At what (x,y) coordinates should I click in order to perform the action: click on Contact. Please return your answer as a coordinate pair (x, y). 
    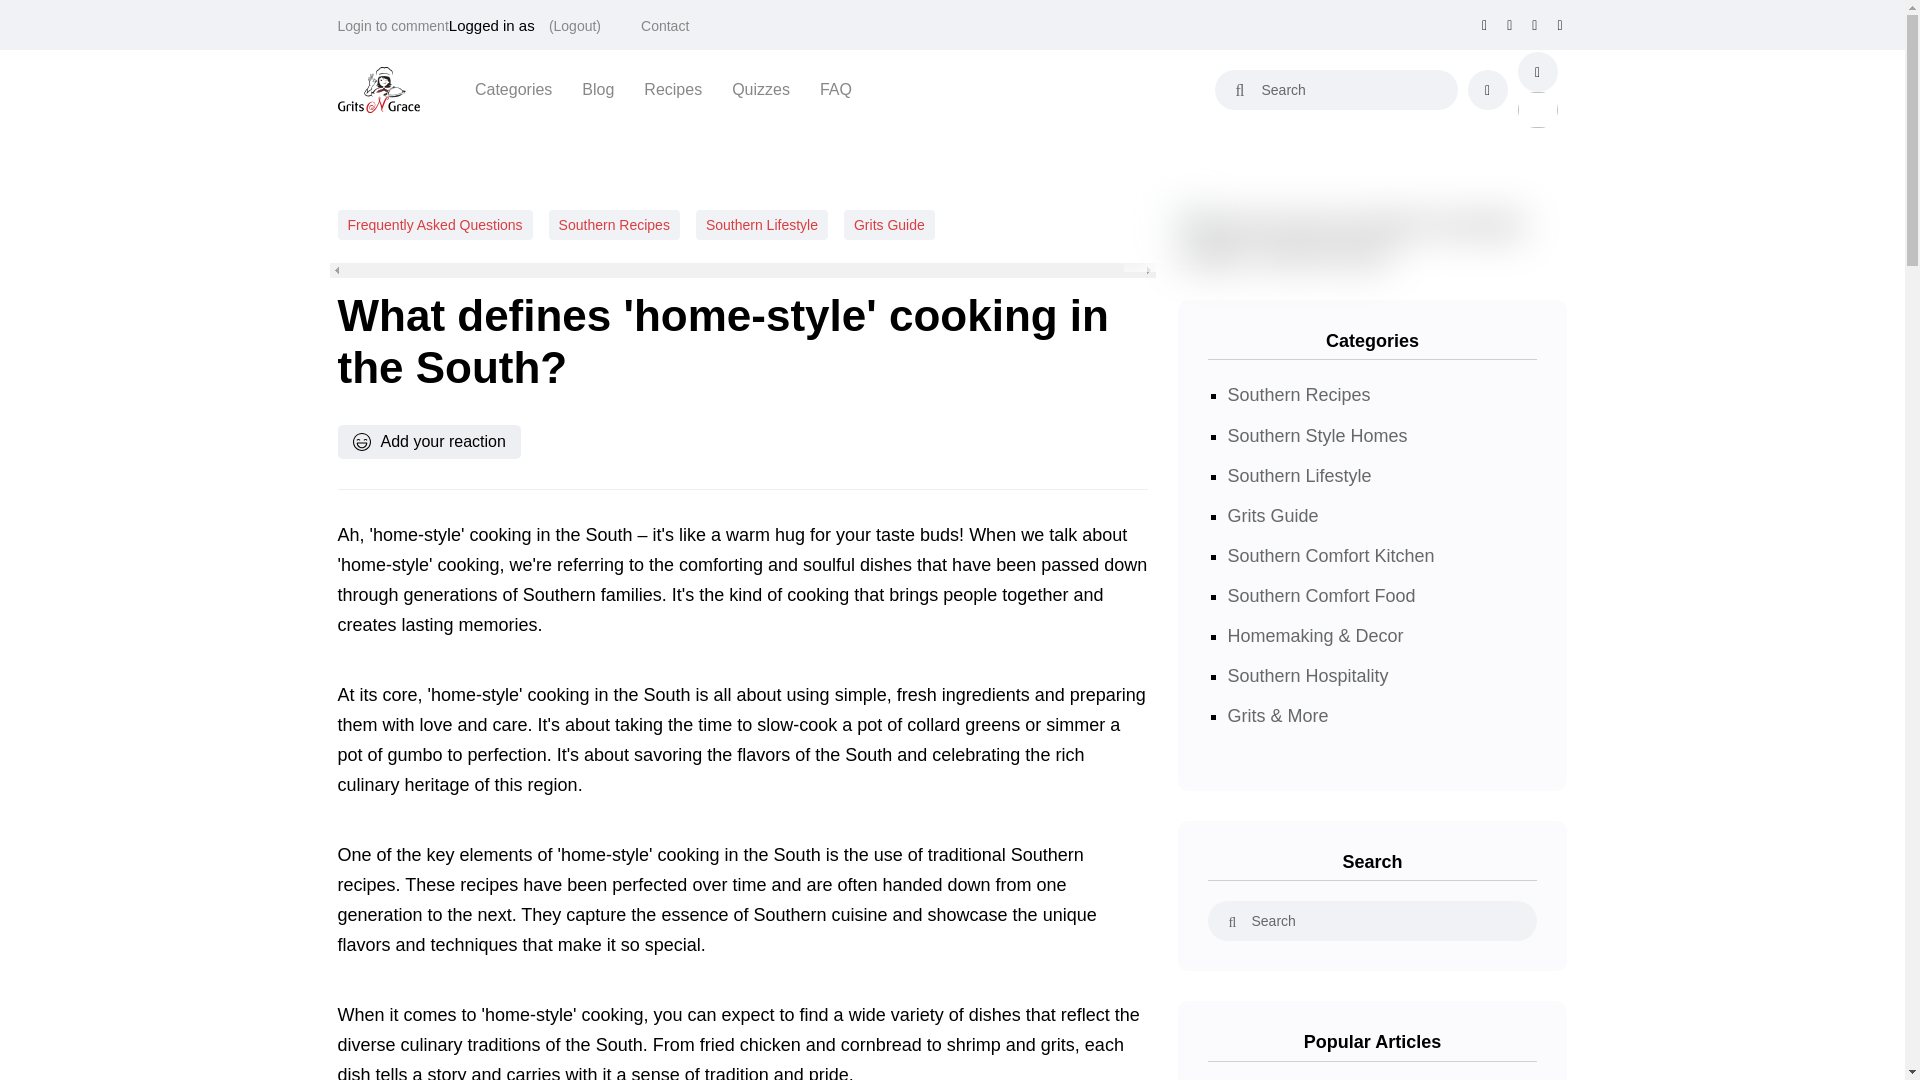
    Looking at the image, I should click on (665, 26).